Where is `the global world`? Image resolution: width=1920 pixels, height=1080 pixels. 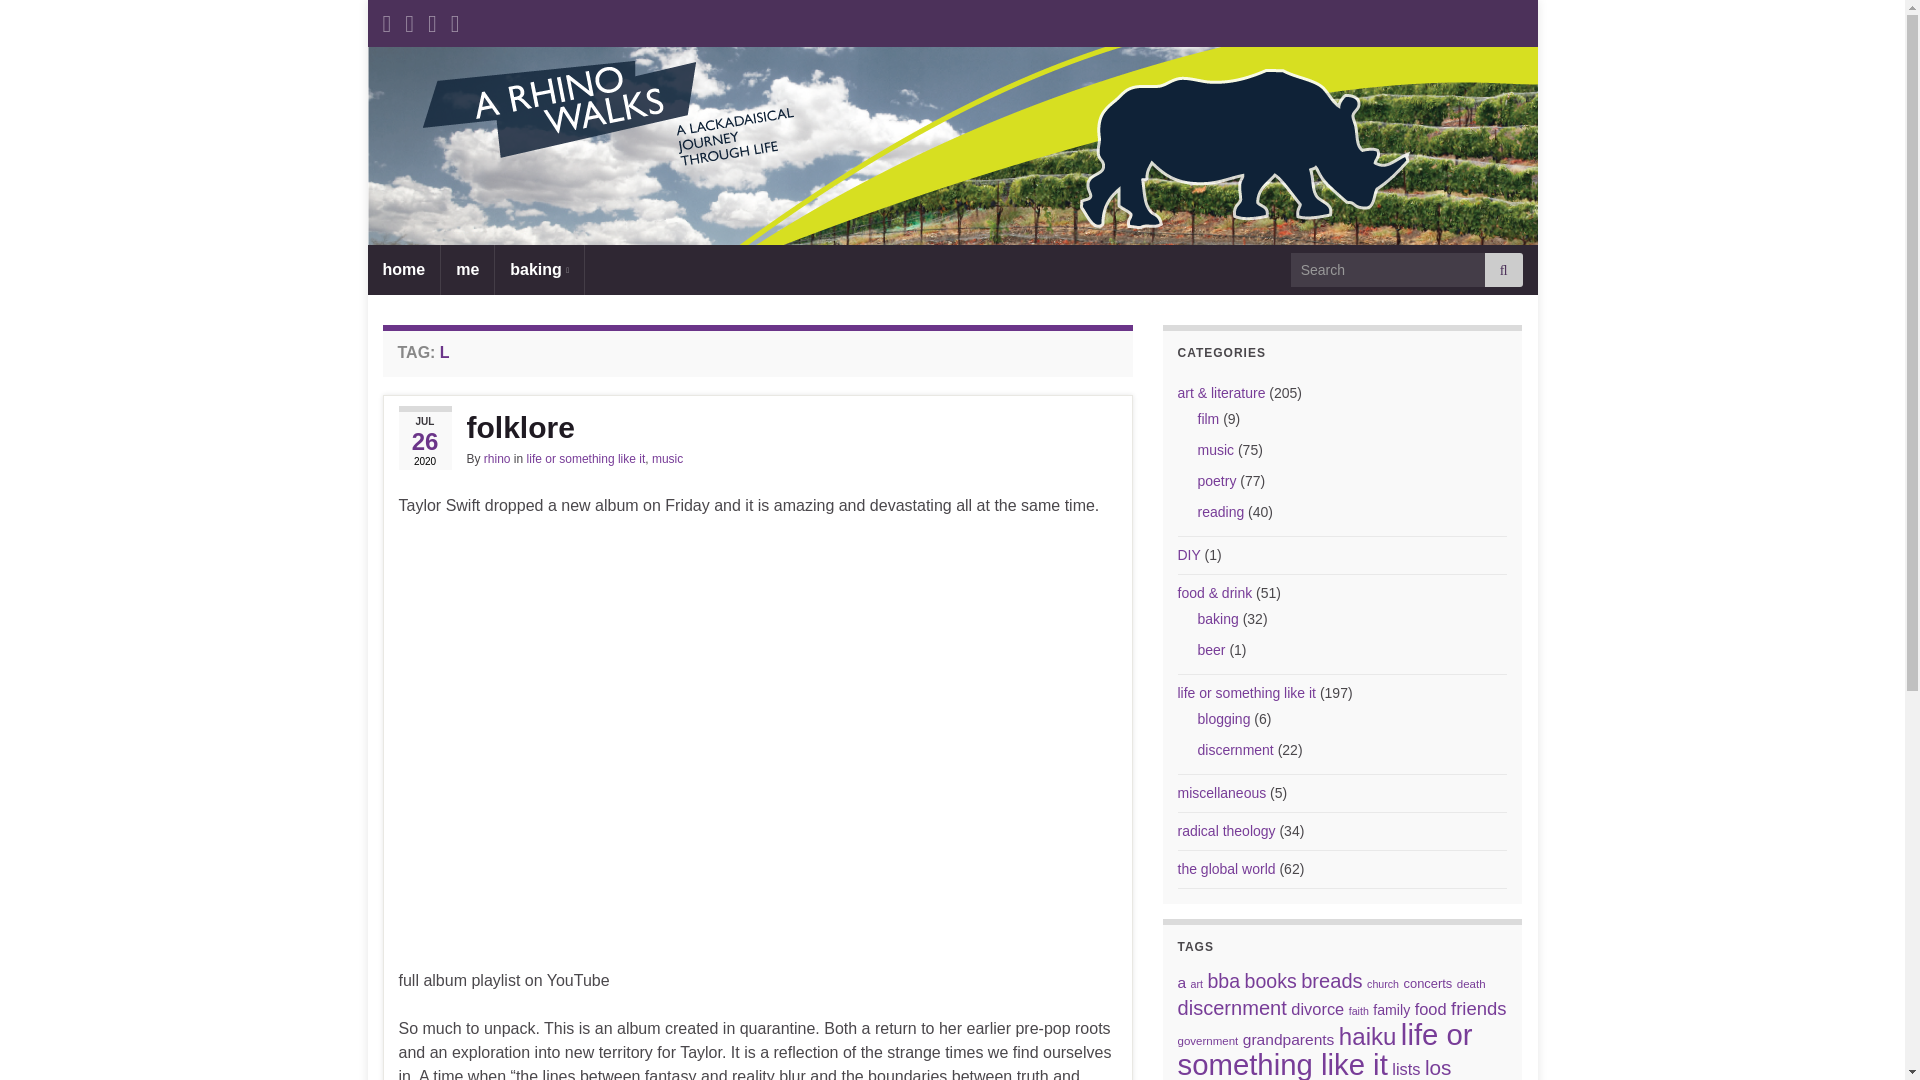
the global world is located at coordinates (1227, 868).